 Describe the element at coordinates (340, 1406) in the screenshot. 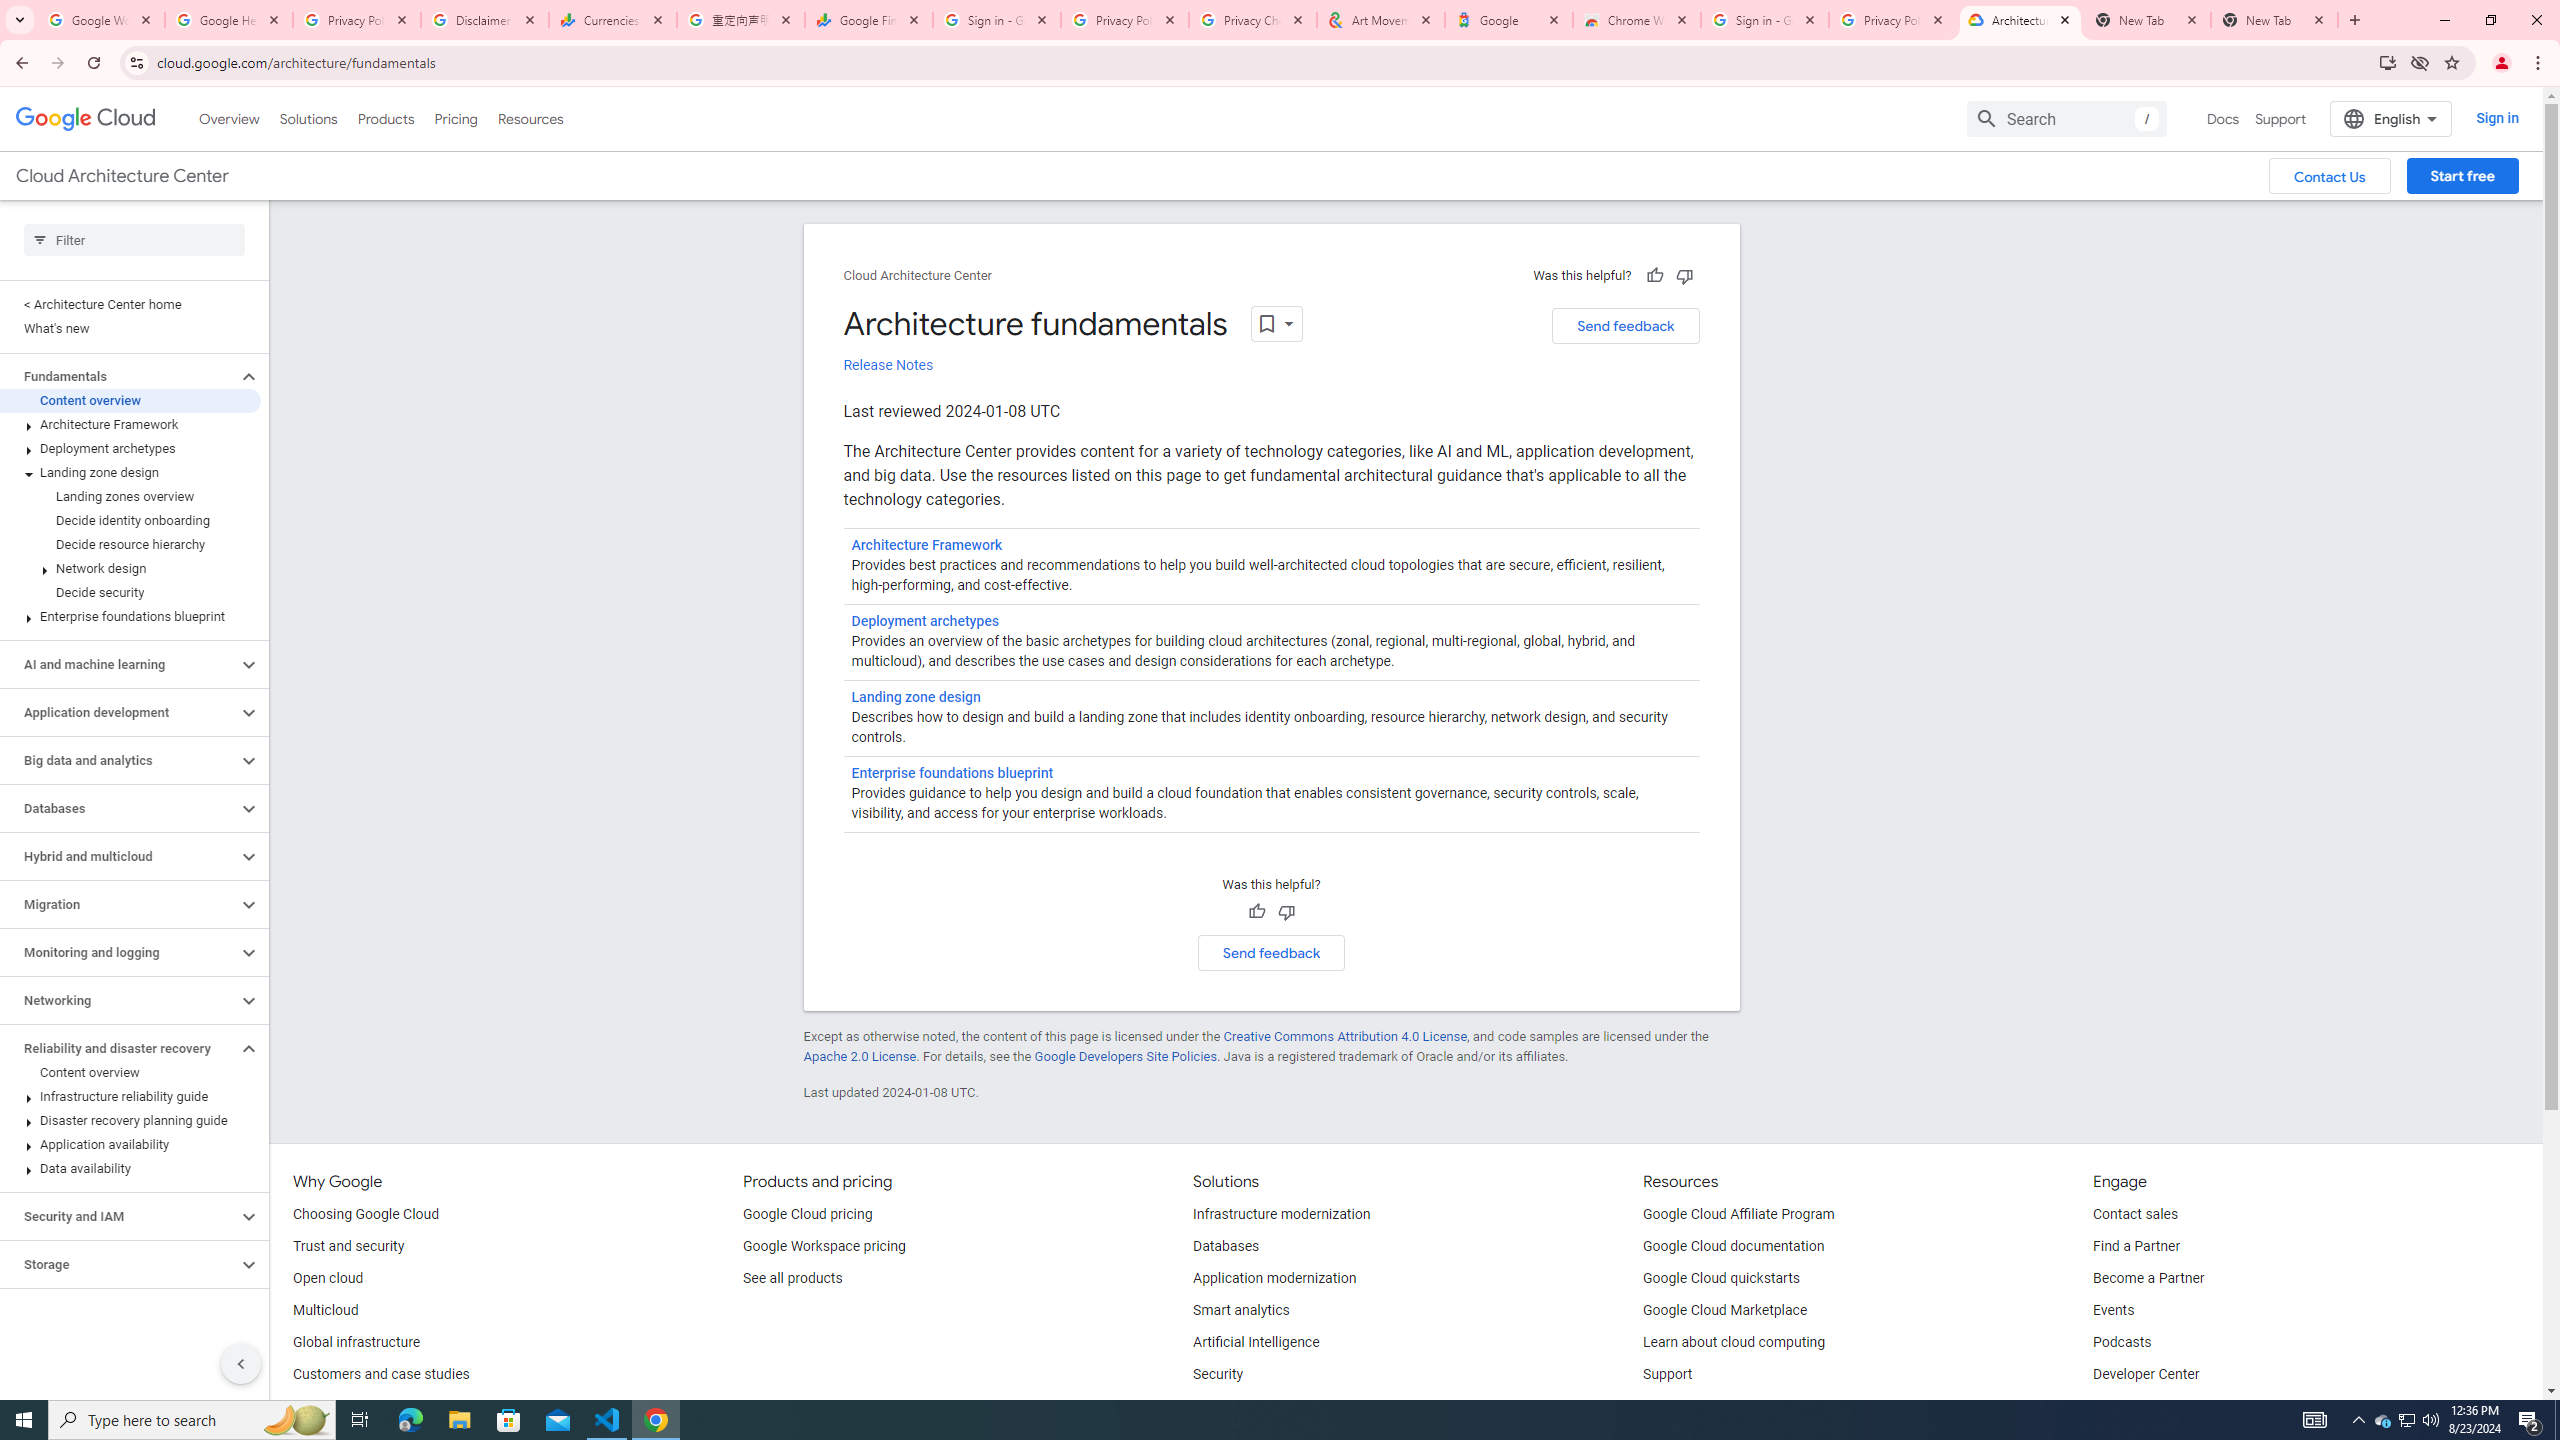

I see `Analyst reports` at that location.